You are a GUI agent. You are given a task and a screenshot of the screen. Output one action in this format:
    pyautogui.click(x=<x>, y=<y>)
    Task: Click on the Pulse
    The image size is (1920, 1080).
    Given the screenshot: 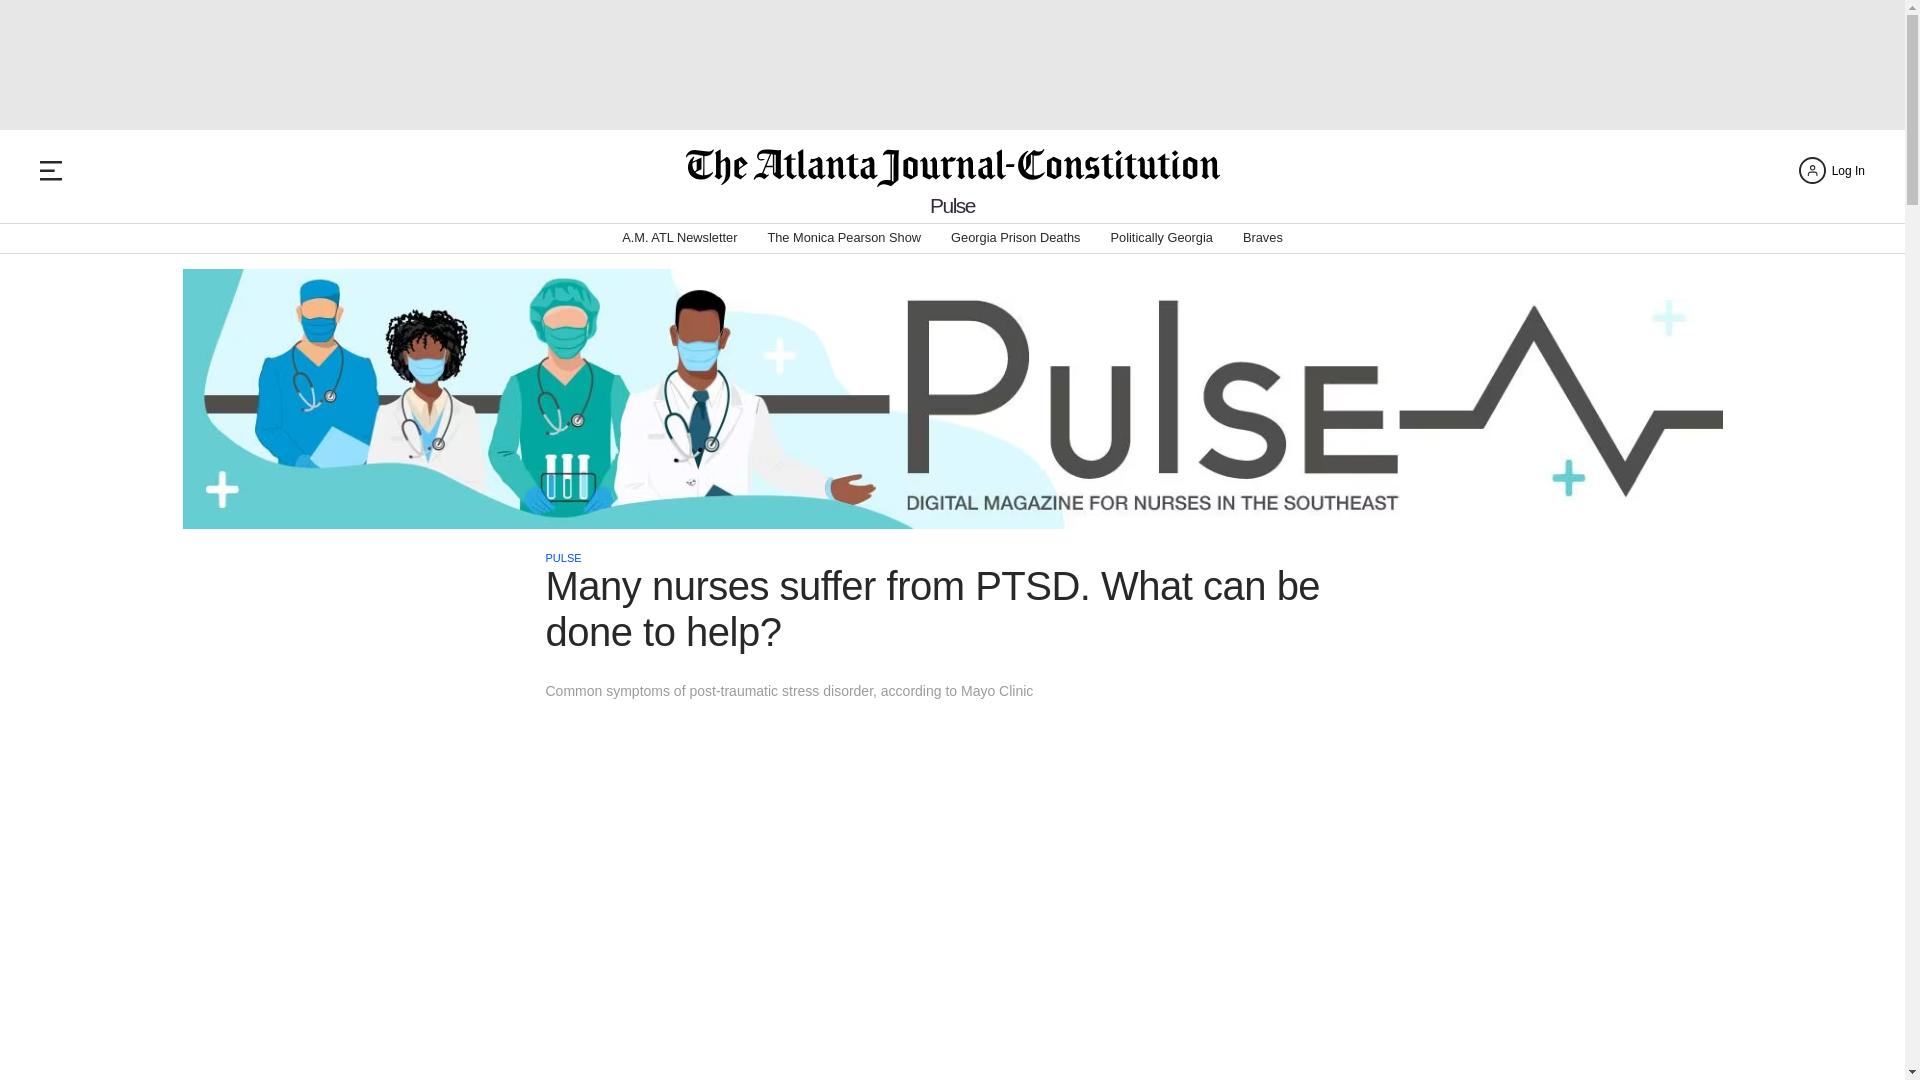 What is the action you would take?
    pyautogui.click(x=952, y=206)
    